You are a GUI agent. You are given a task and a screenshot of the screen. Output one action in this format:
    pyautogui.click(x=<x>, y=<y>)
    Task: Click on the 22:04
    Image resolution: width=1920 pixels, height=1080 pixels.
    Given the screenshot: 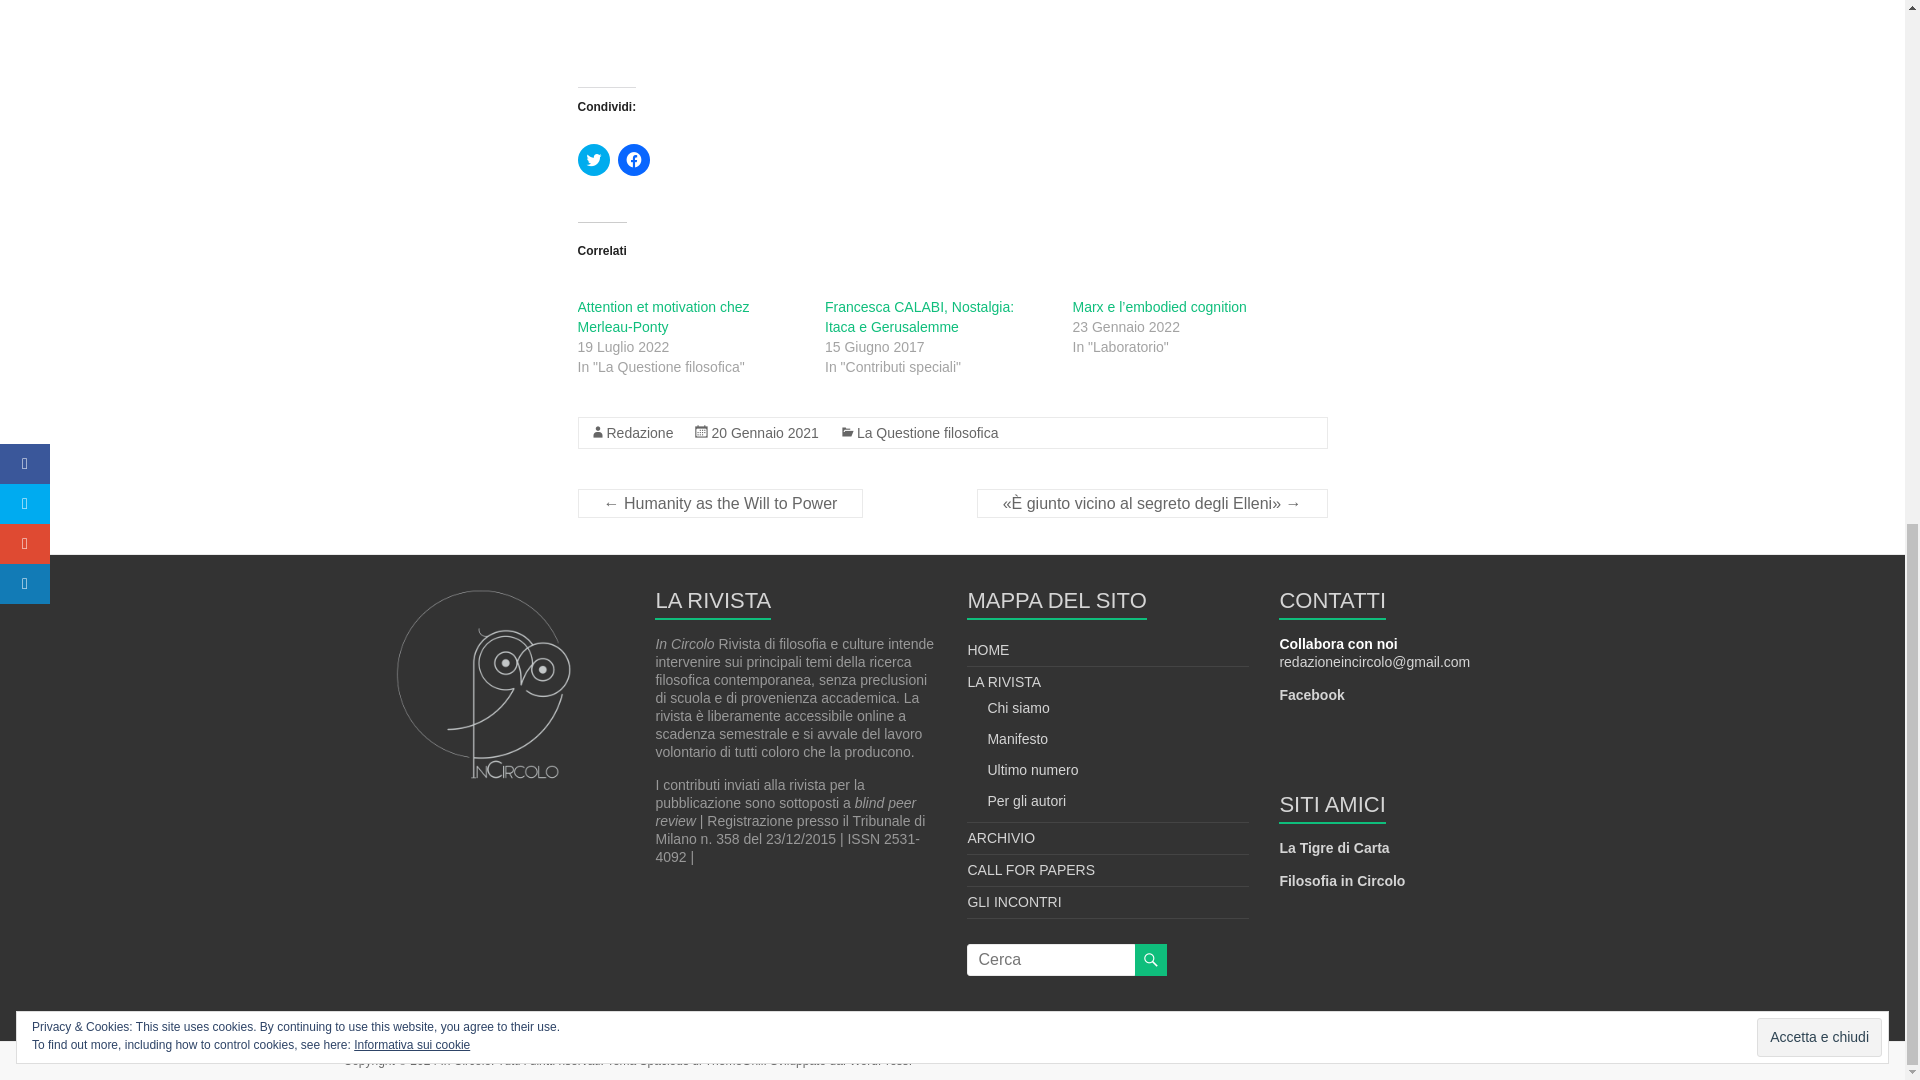 What is the action you would take?
    pyautogui.click(x=764, y=432)
    